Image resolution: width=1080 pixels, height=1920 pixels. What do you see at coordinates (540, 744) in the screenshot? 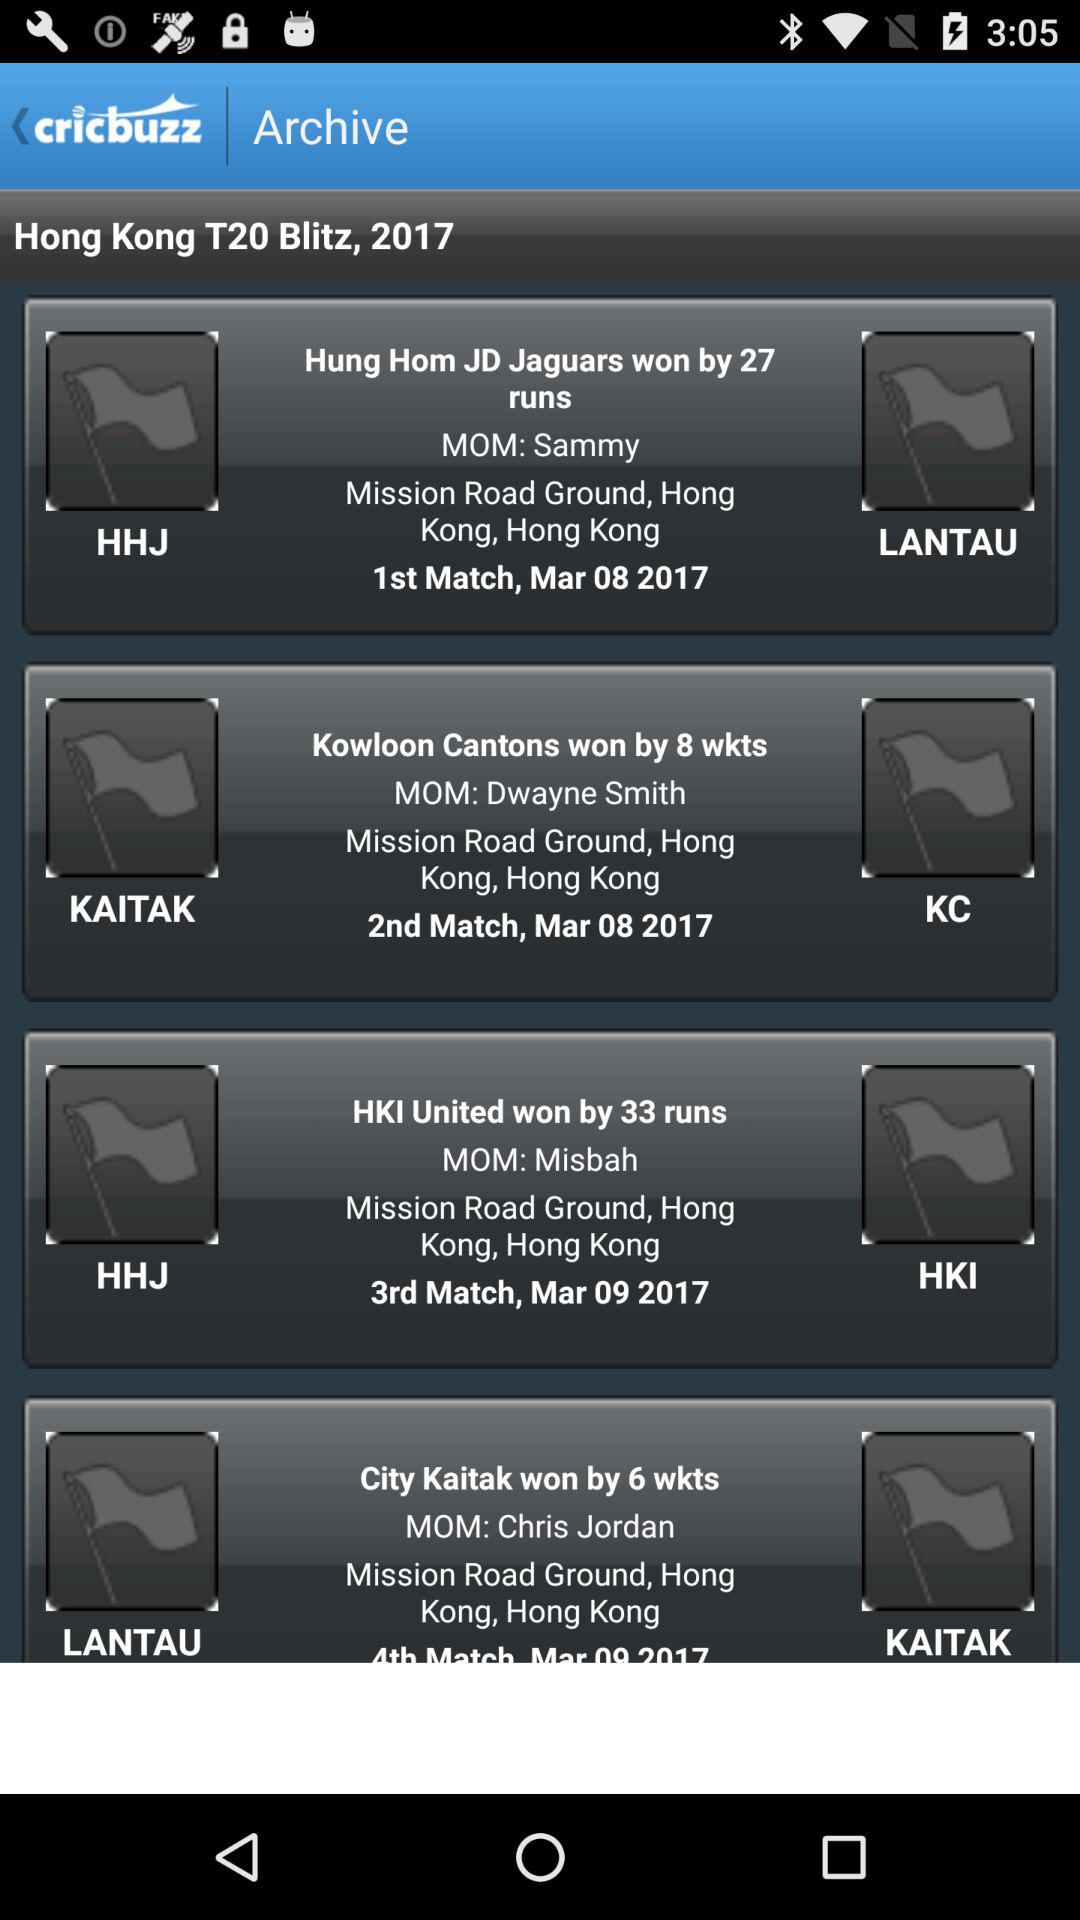
I see `scroll to the kowloon cantons won item` at bounding box center [540, 744].